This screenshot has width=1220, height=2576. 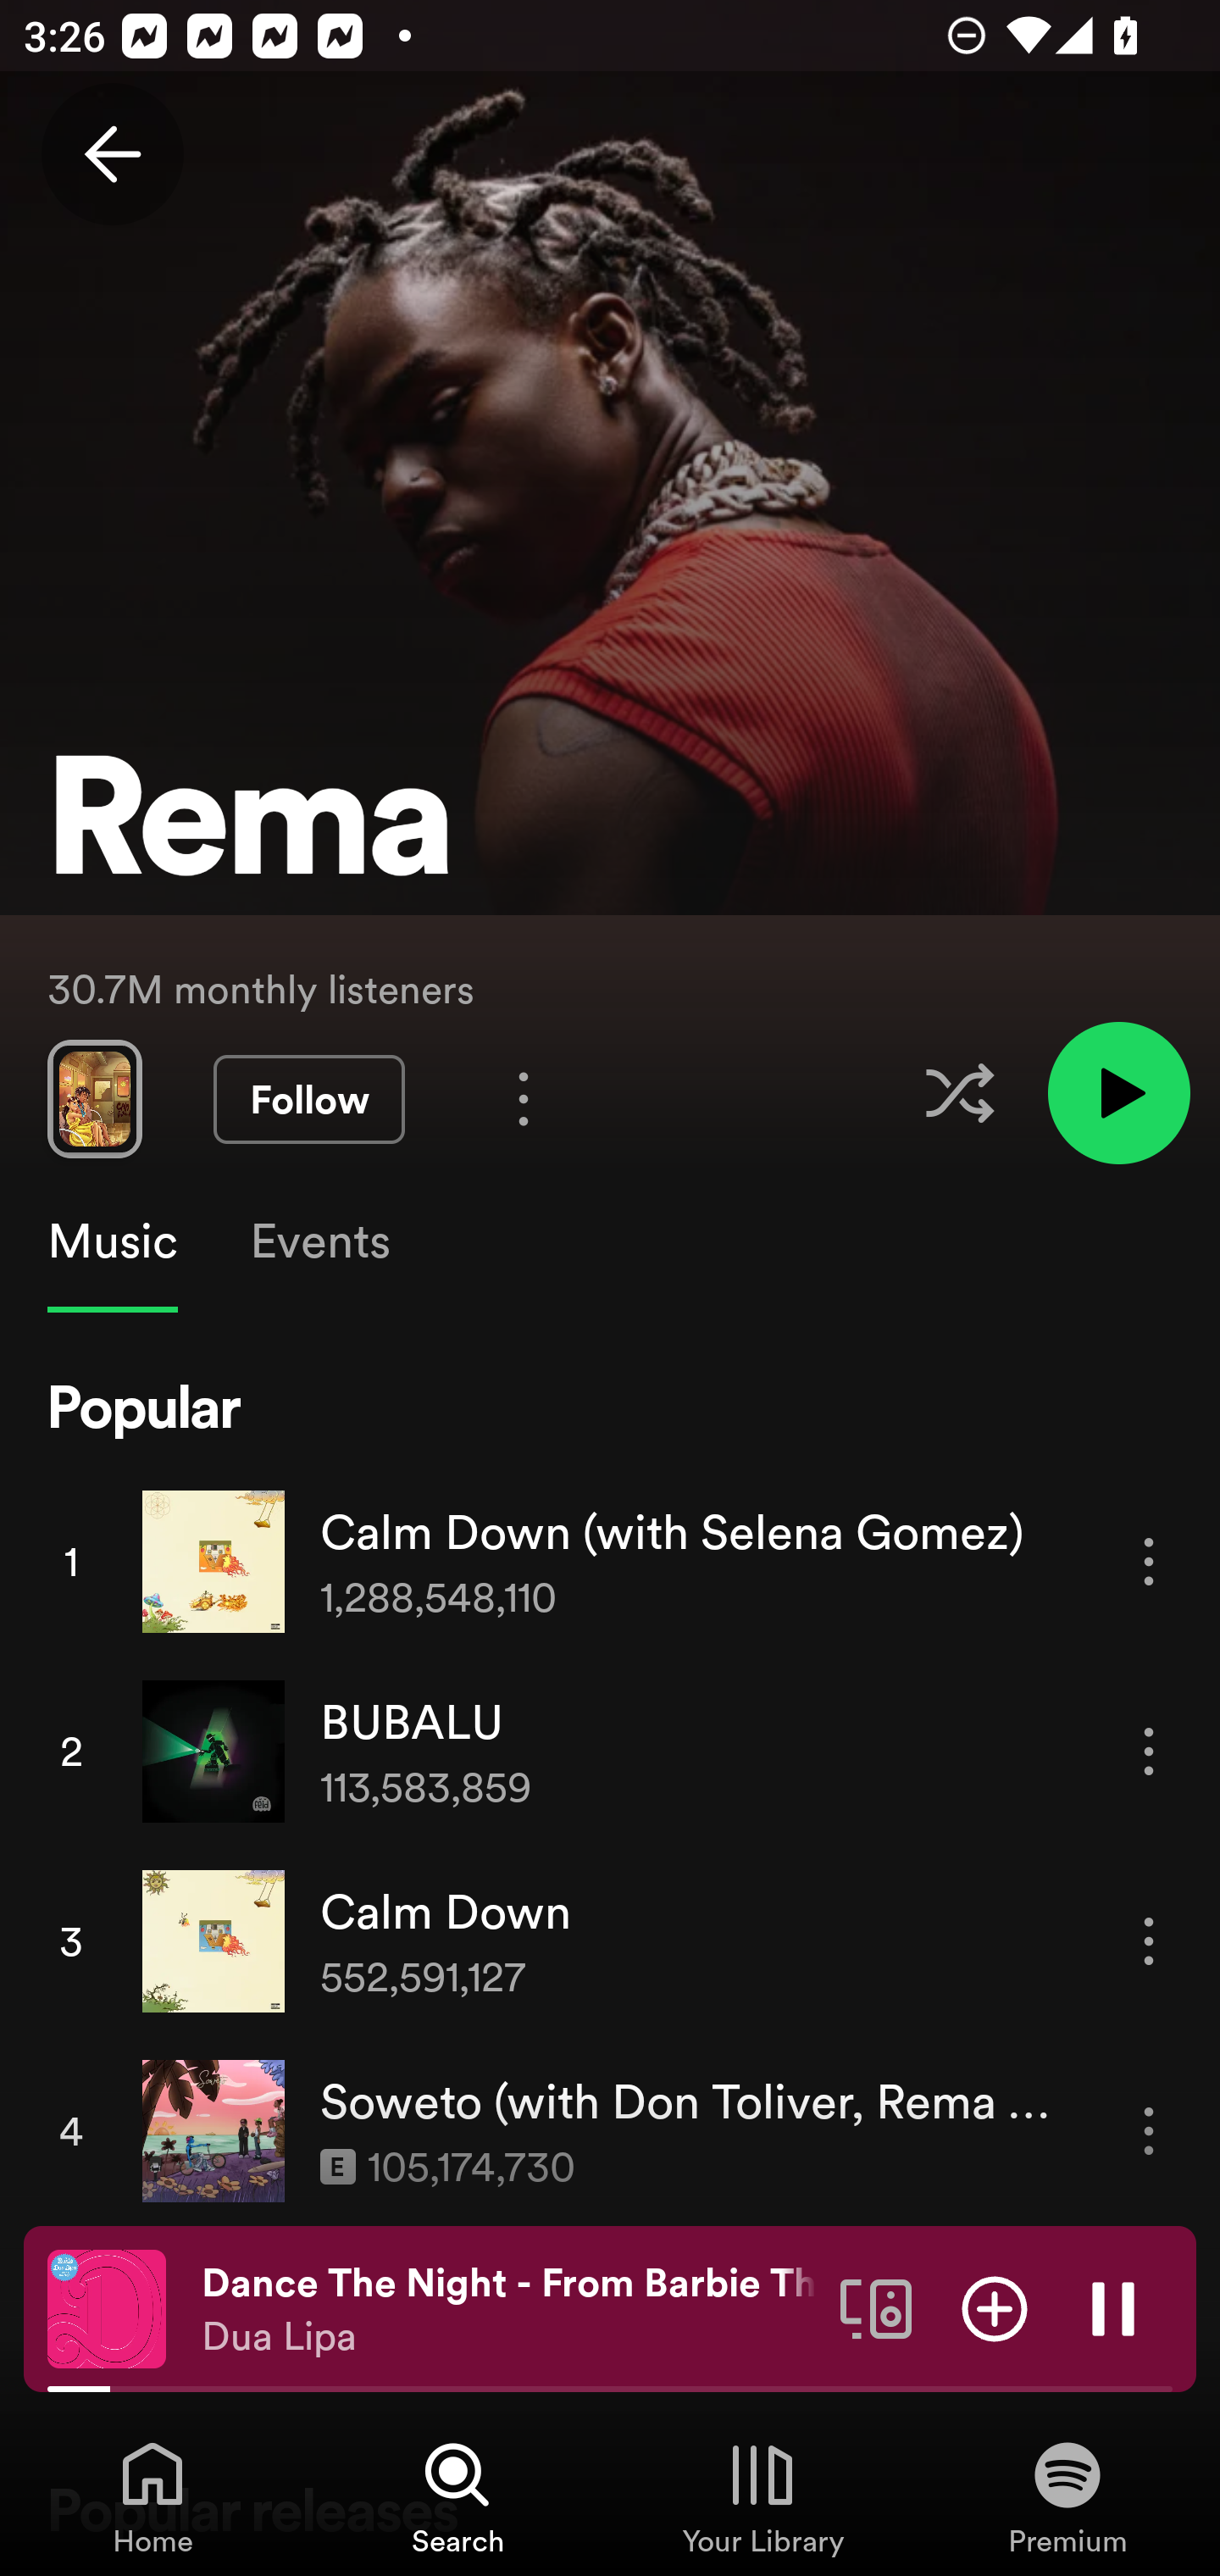 I want to click on Pause, so click(x=1113, y=2307).